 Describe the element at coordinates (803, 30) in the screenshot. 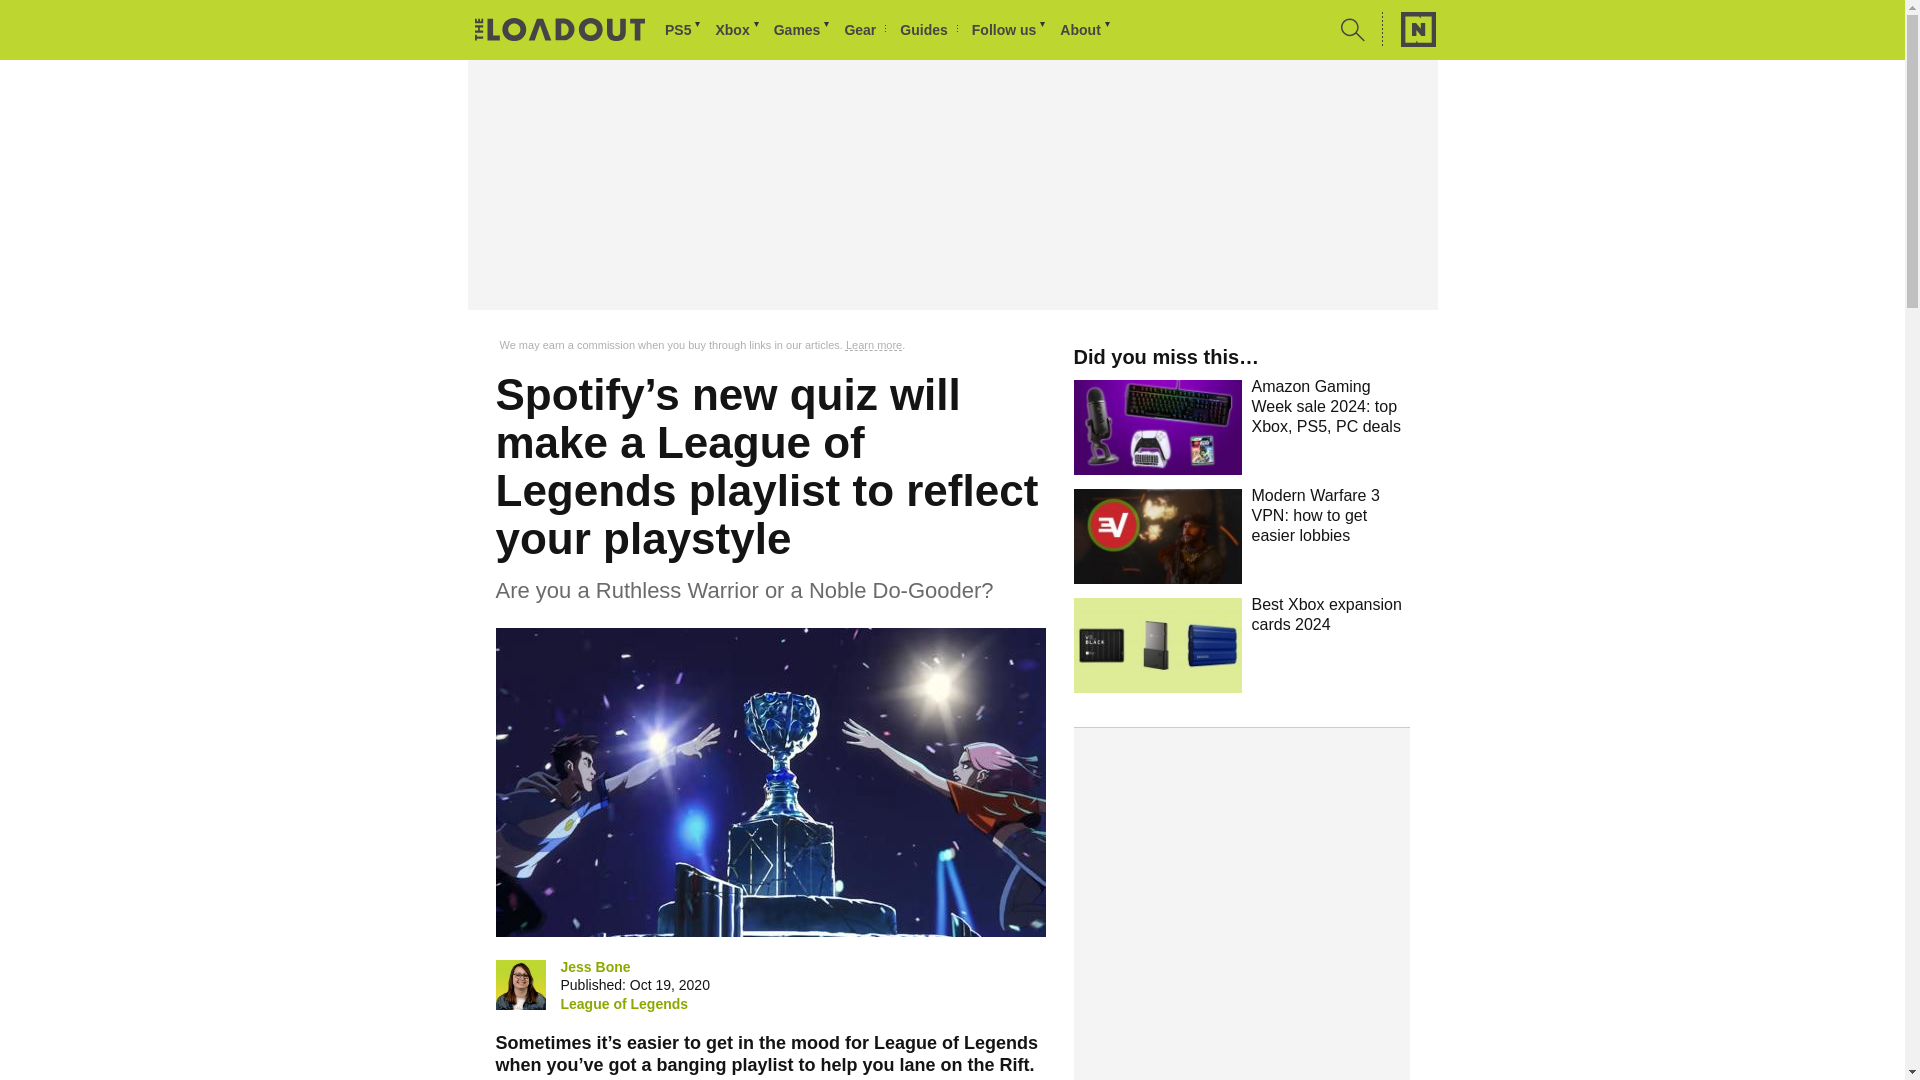

I see `Games` at that location.